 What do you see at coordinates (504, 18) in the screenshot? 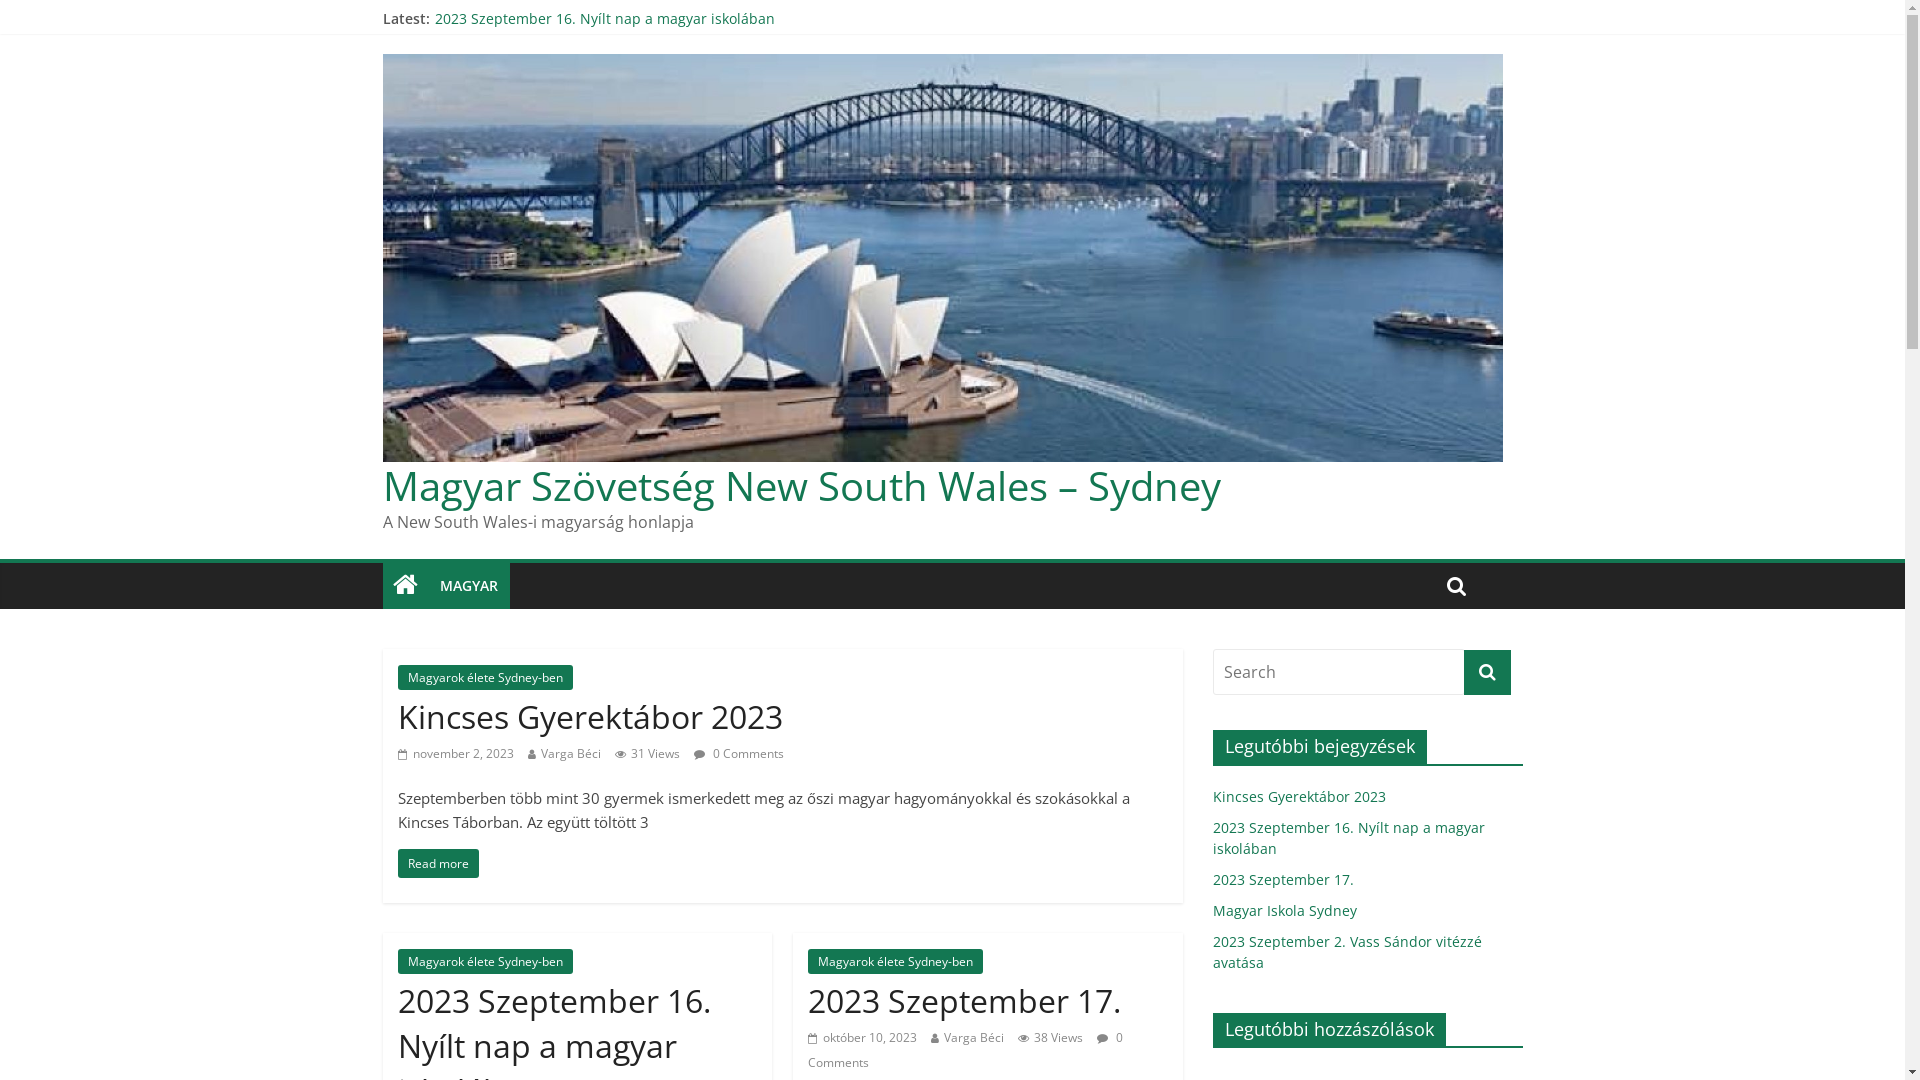
I see `2023 Szeptember 17.` at bounding box center [504, 18].